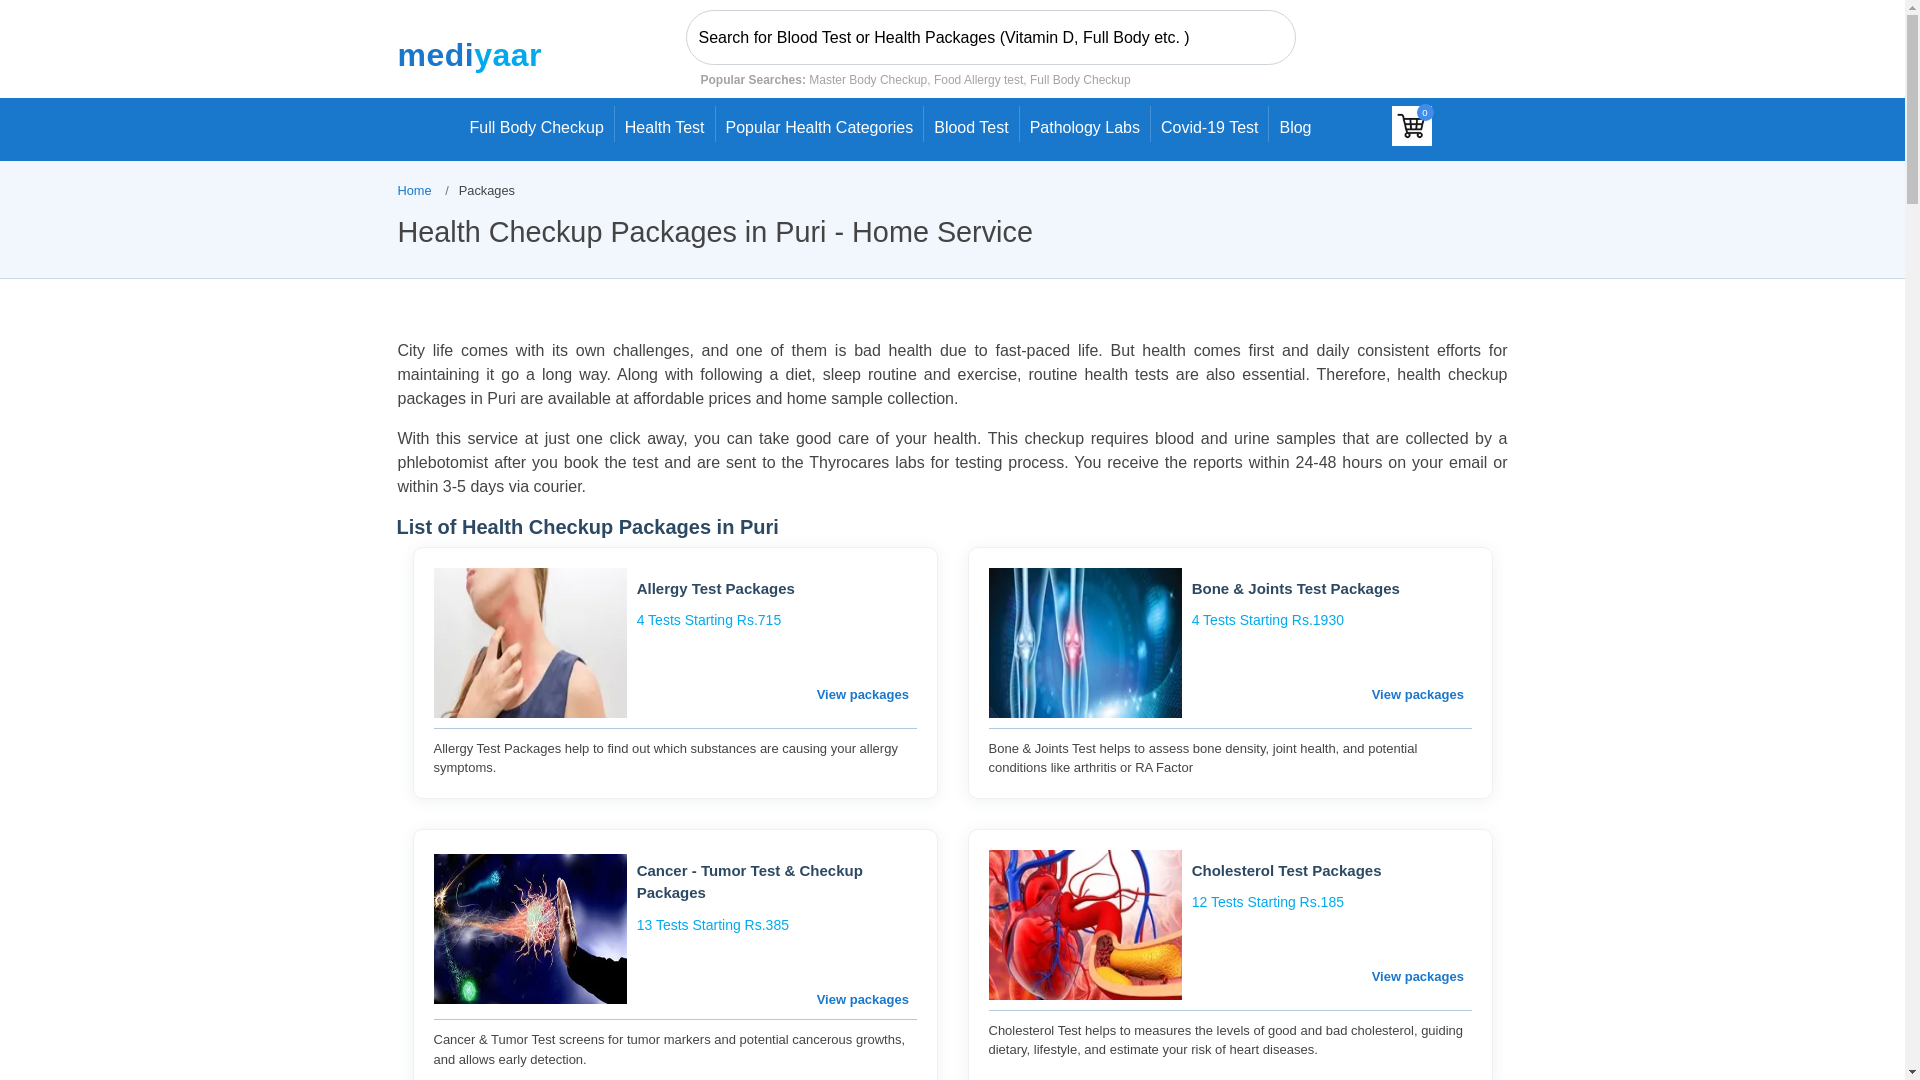 The width and height of the screenshot is (1920, 1080). Describe the element at coordinates (1412, 125) in the screenshot. I see `0` at that location.